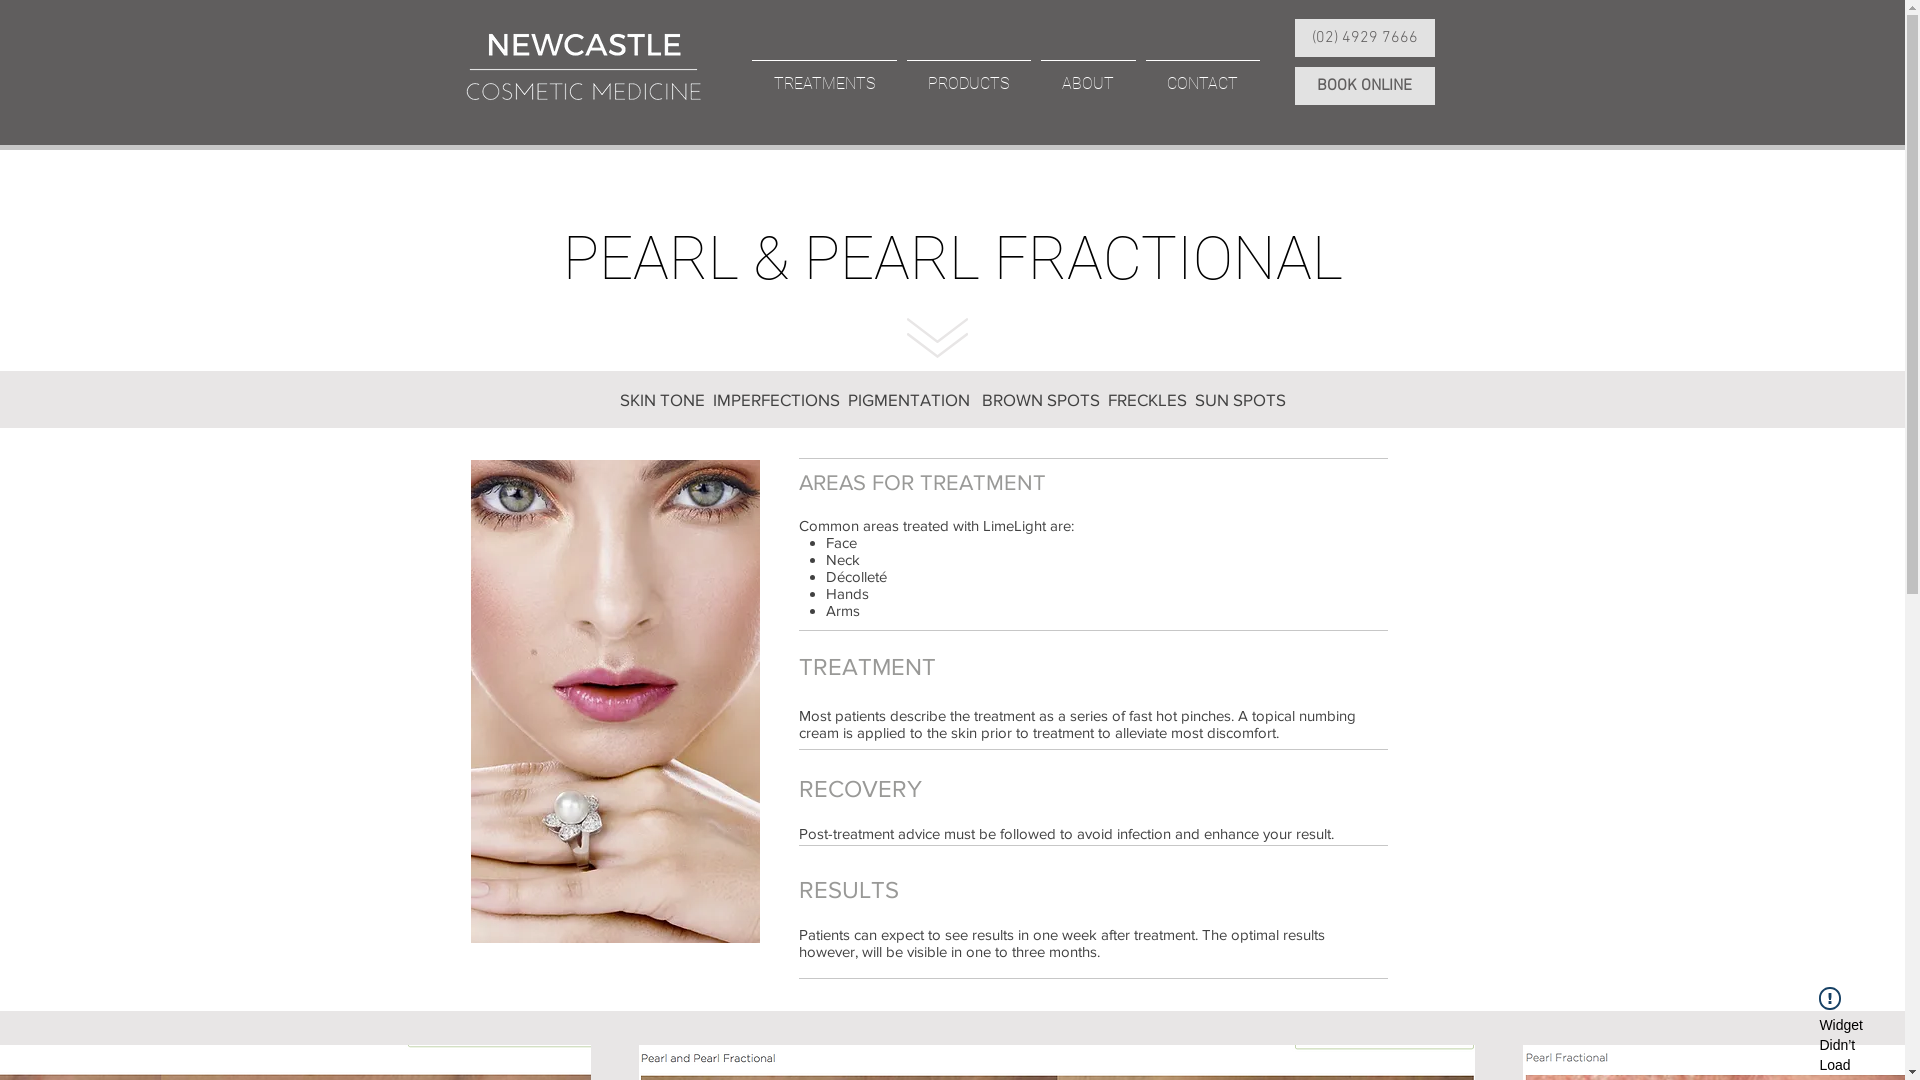 This screenshot has width=1920, height=1080. I want to click on BOOK ONLINE, so click(1365, 86).